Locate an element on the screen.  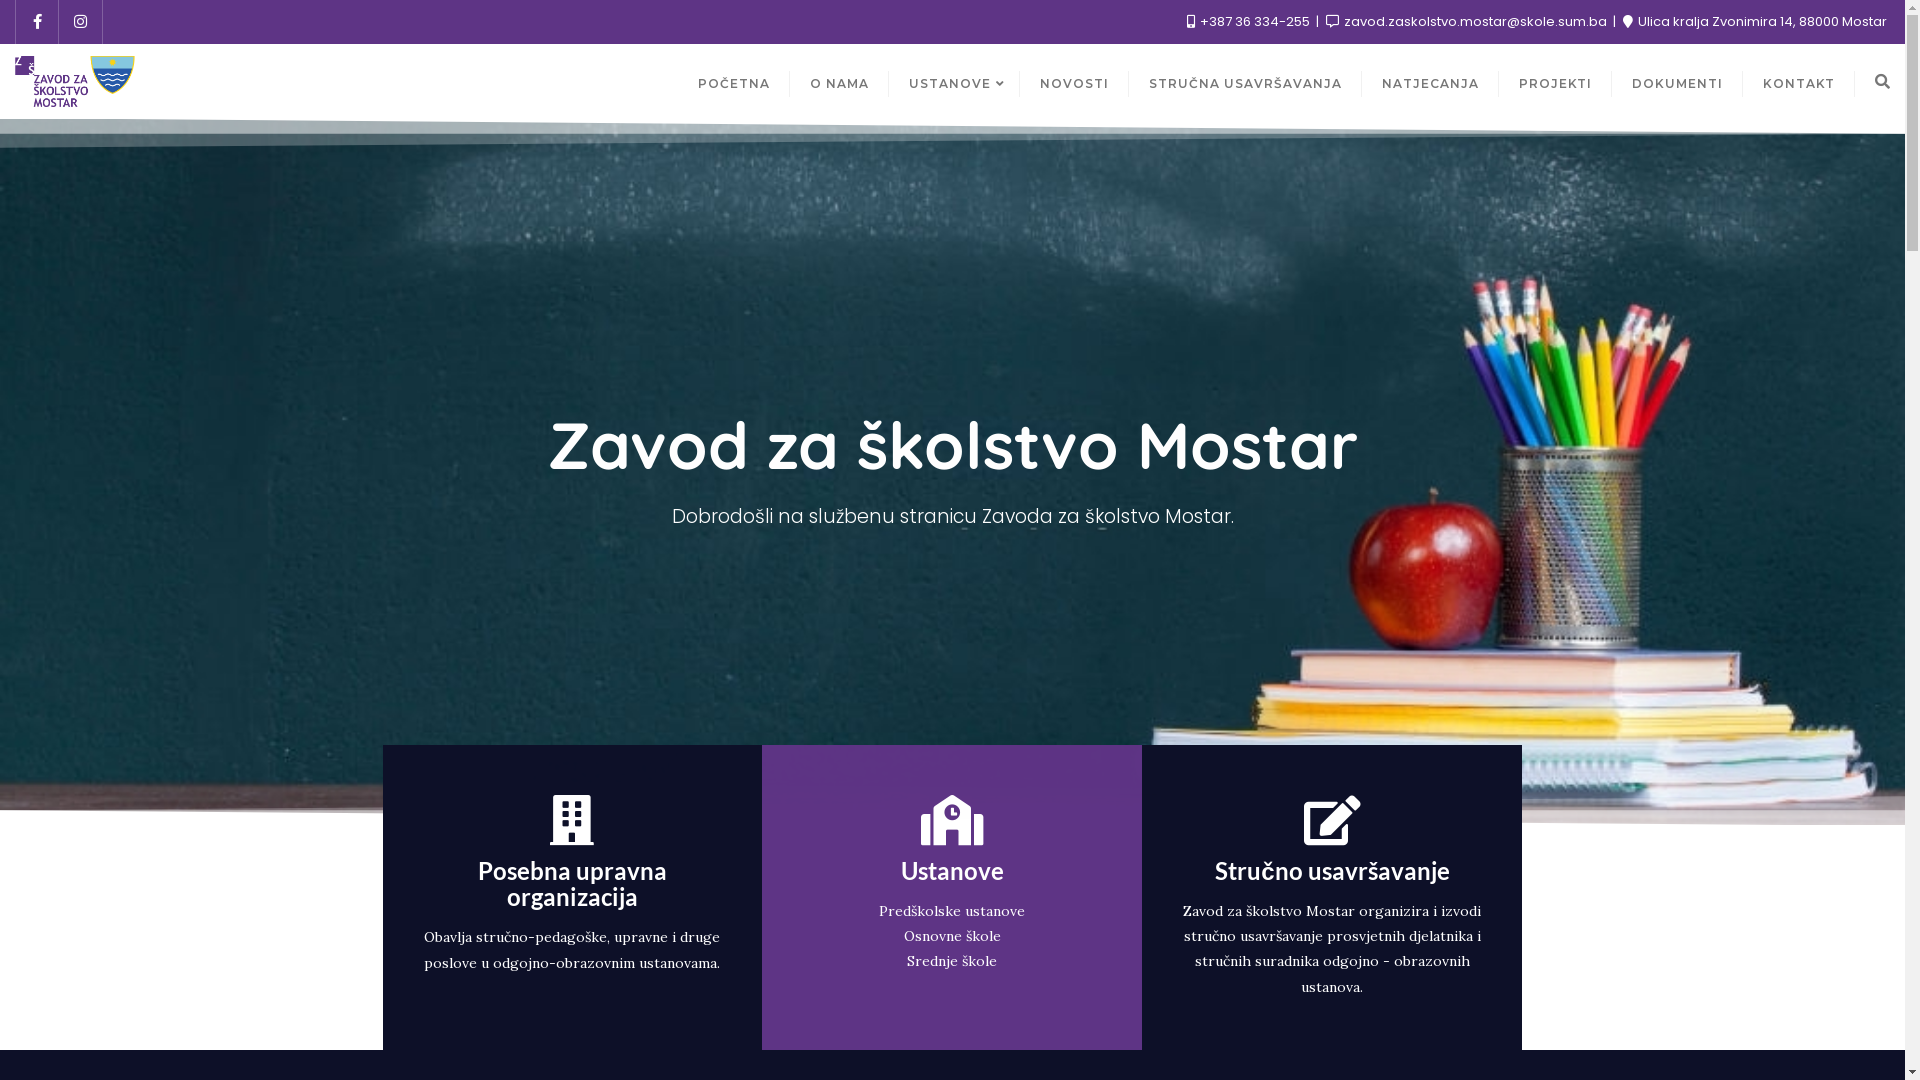
USTANOVE is located at coordinates (954, 82).